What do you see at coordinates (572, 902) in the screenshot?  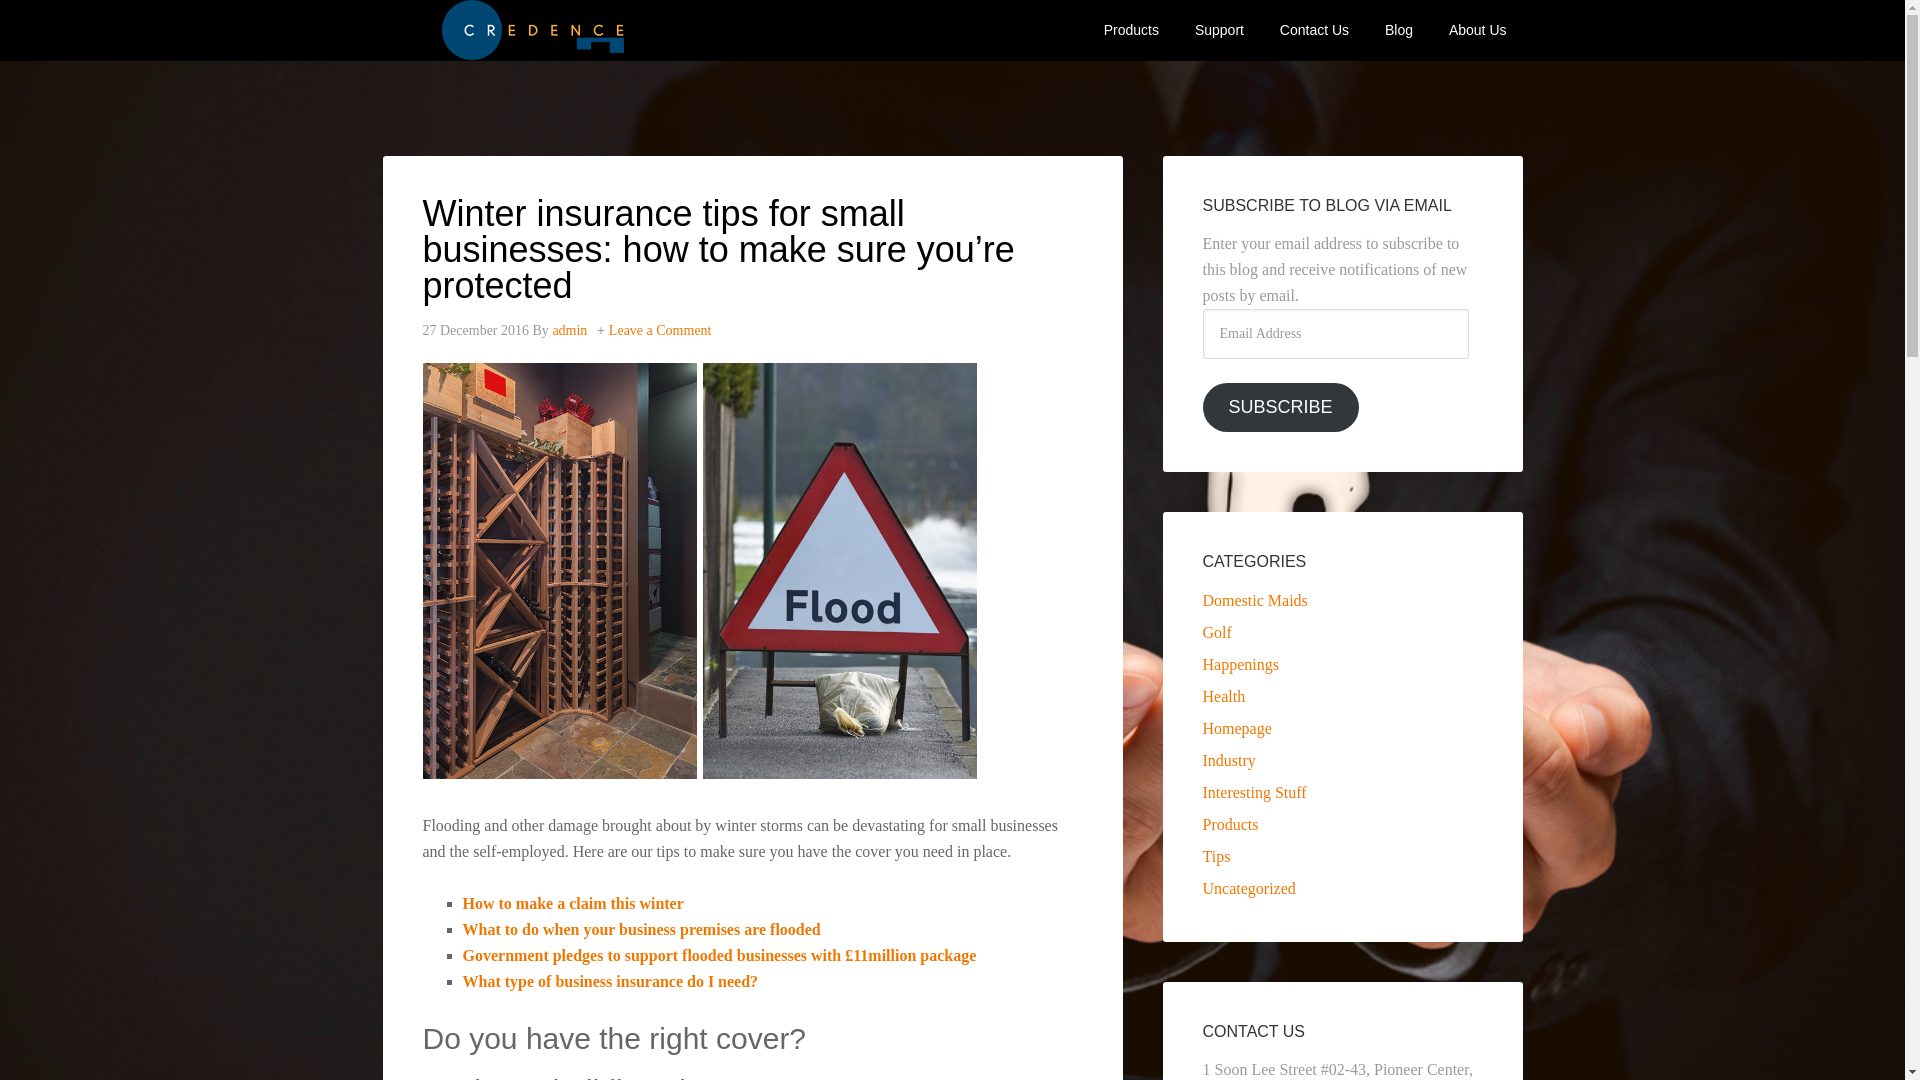 I see `How to make a claim this winter` at bounding box center [572, 902].